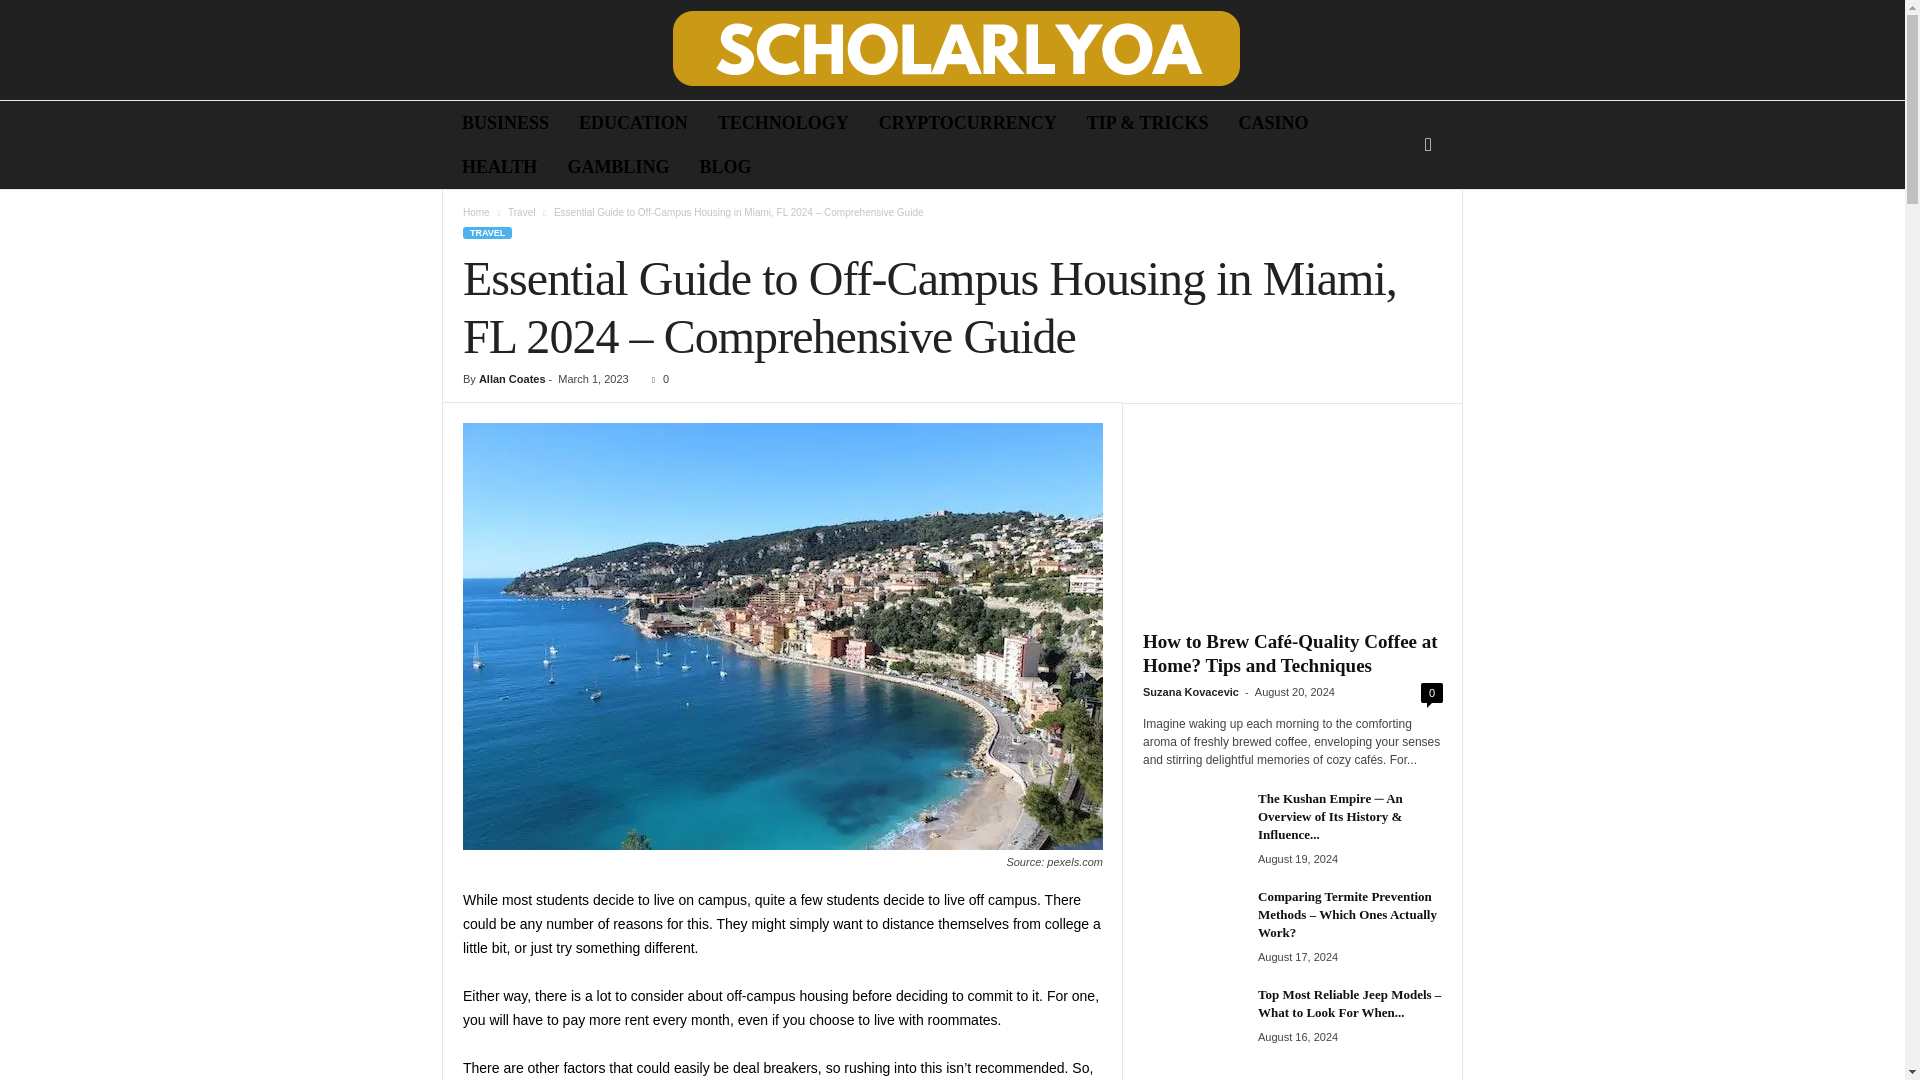  I want to click on CASINO, so click(1274, 122).